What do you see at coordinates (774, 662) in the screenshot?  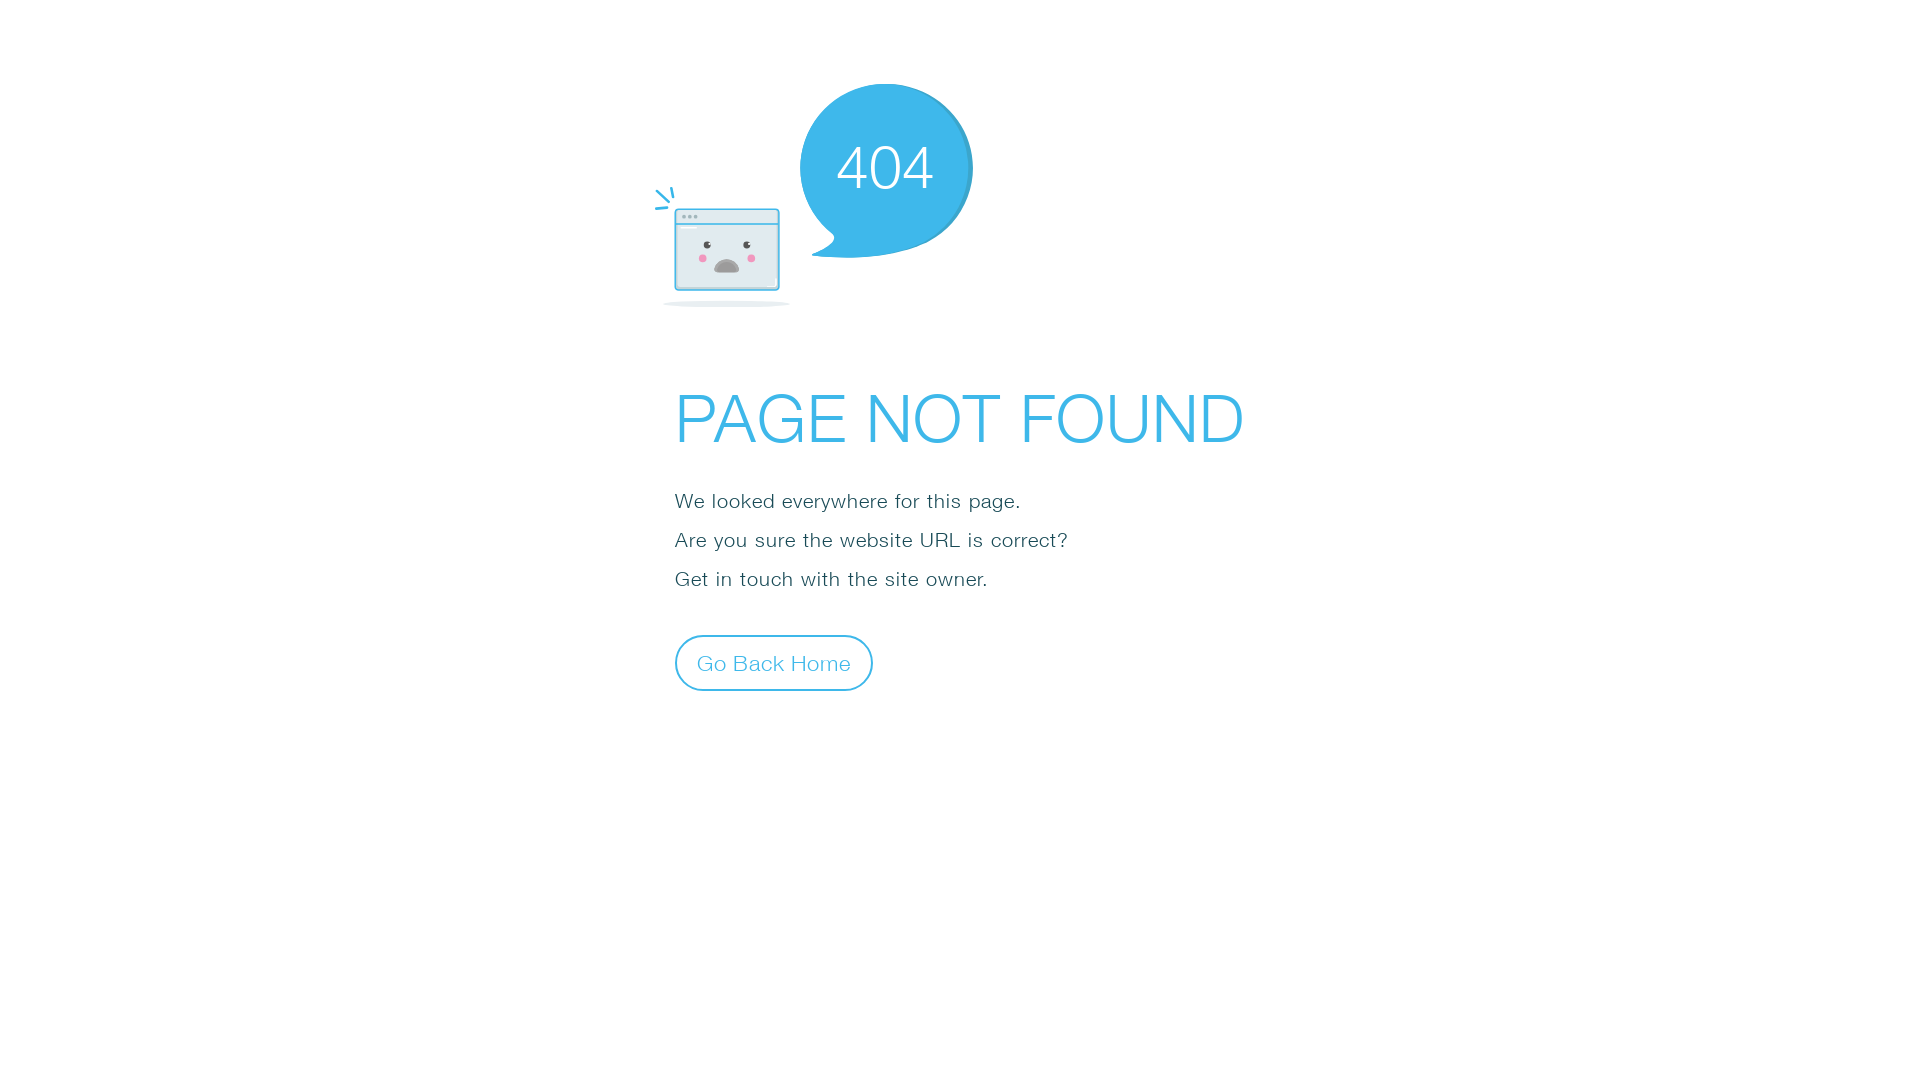 I see `Go Back Home` at bounding box center [774, 662].